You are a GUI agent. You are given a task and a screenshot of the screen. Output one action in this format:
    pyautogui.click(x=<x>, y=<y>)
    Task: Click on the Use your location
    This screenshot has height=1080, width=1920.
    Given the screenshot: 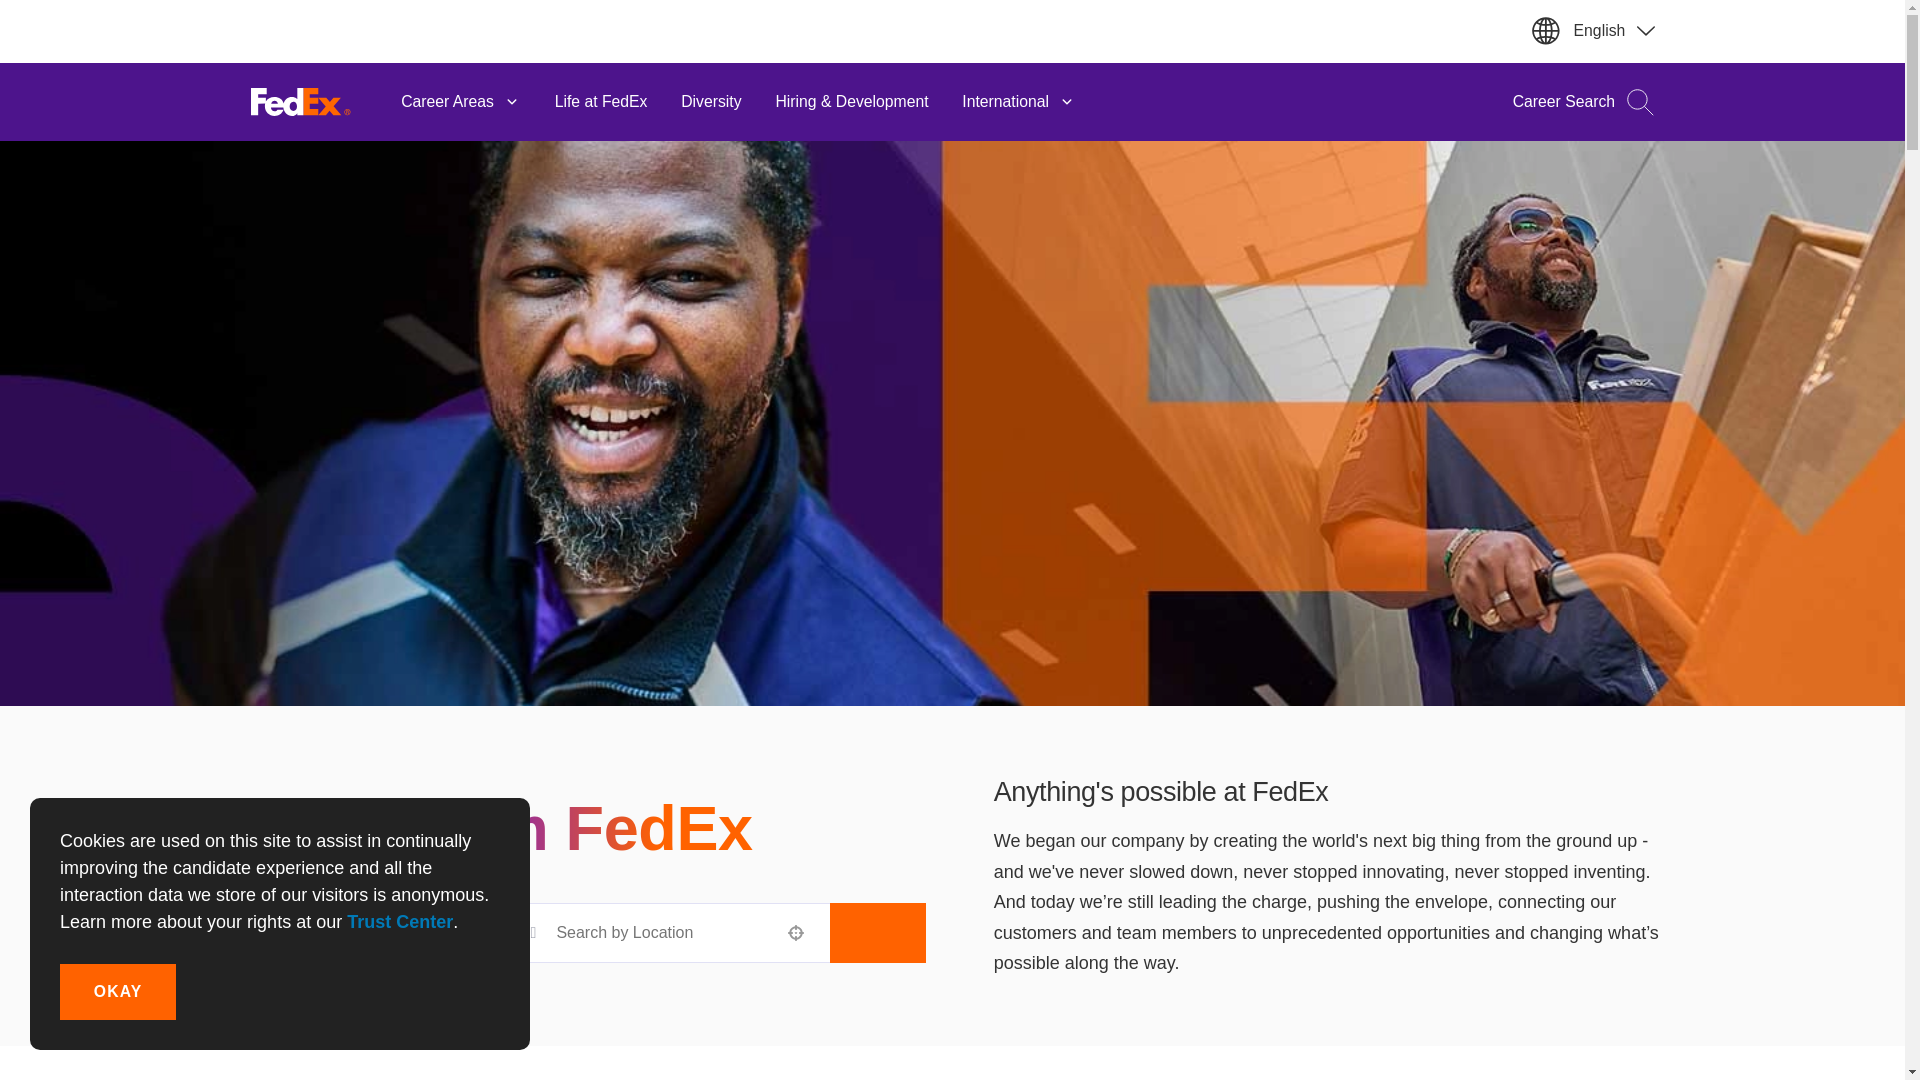 What is the action you would take?
    pyautogui.click(x=796, y=932)
    